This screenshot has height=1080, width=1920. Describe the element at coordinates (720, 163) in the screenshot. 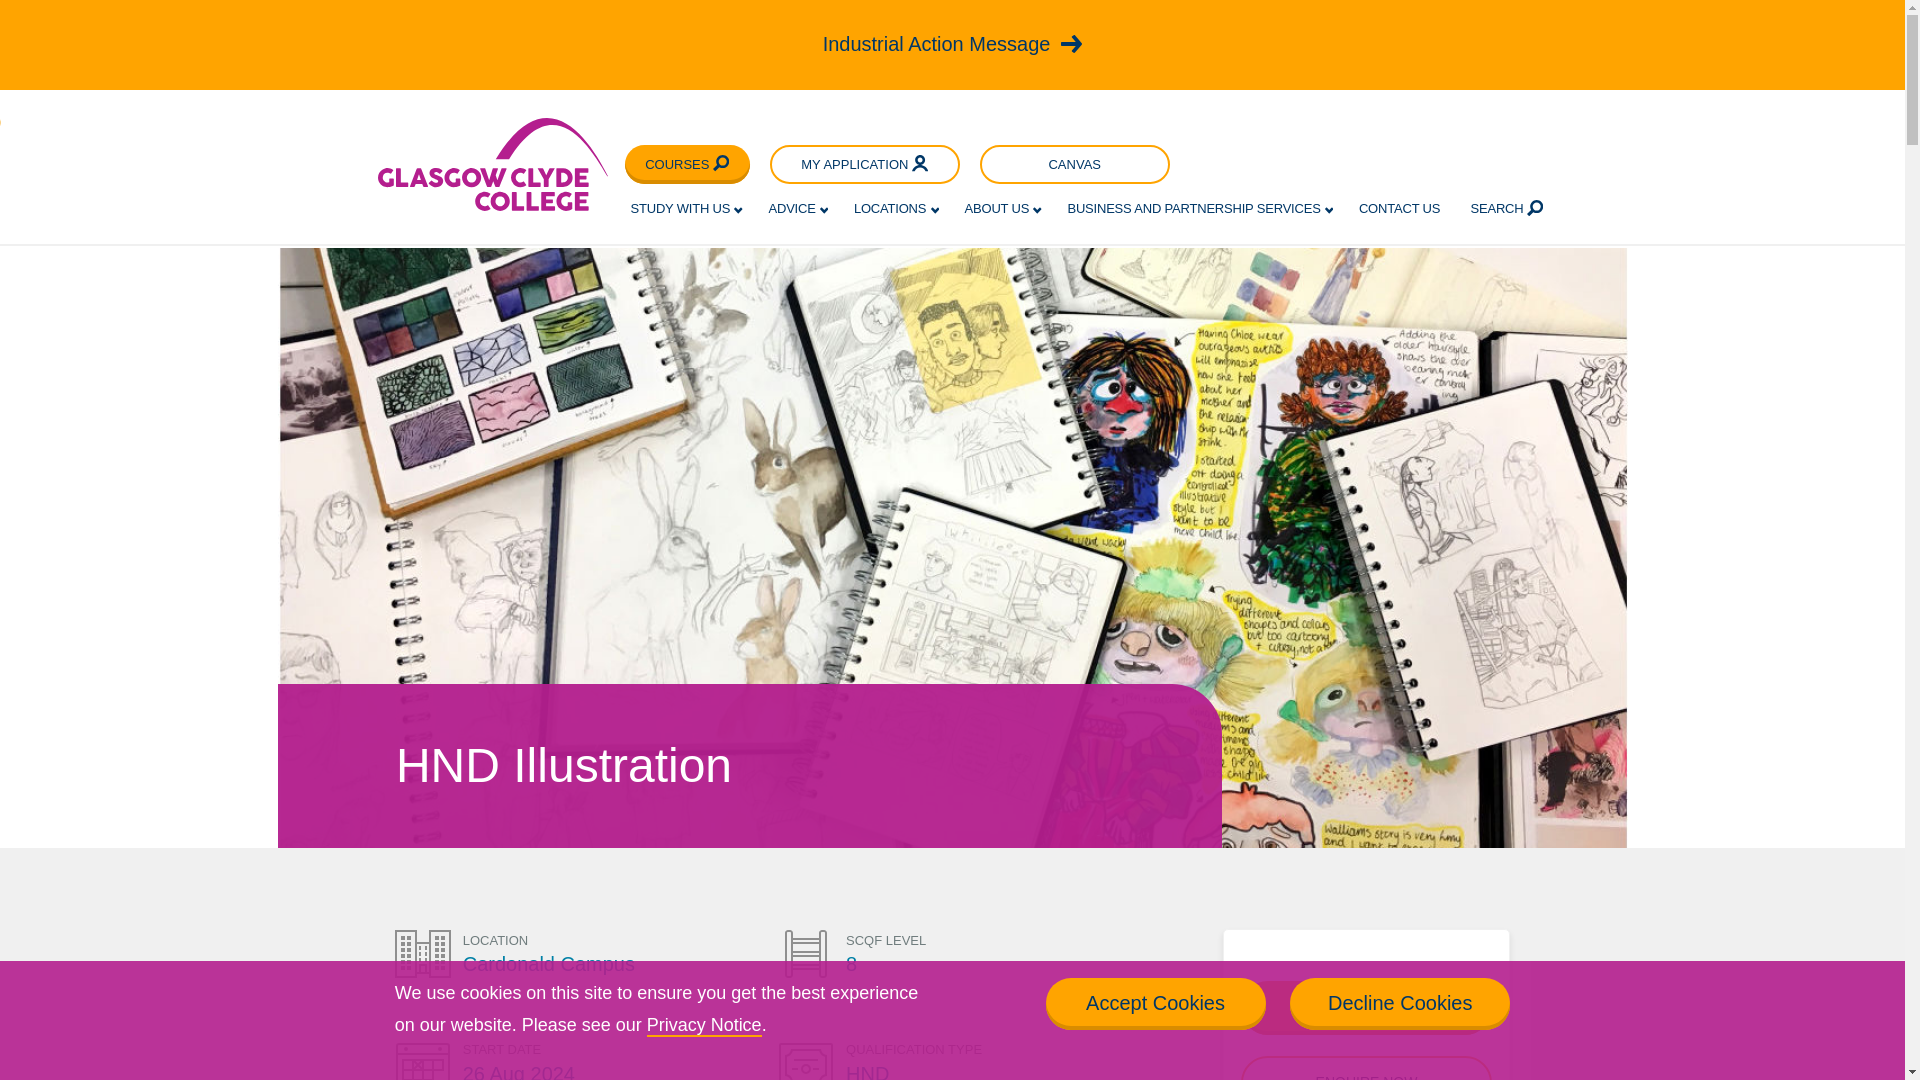

I see `Magnifying glass` at that location.